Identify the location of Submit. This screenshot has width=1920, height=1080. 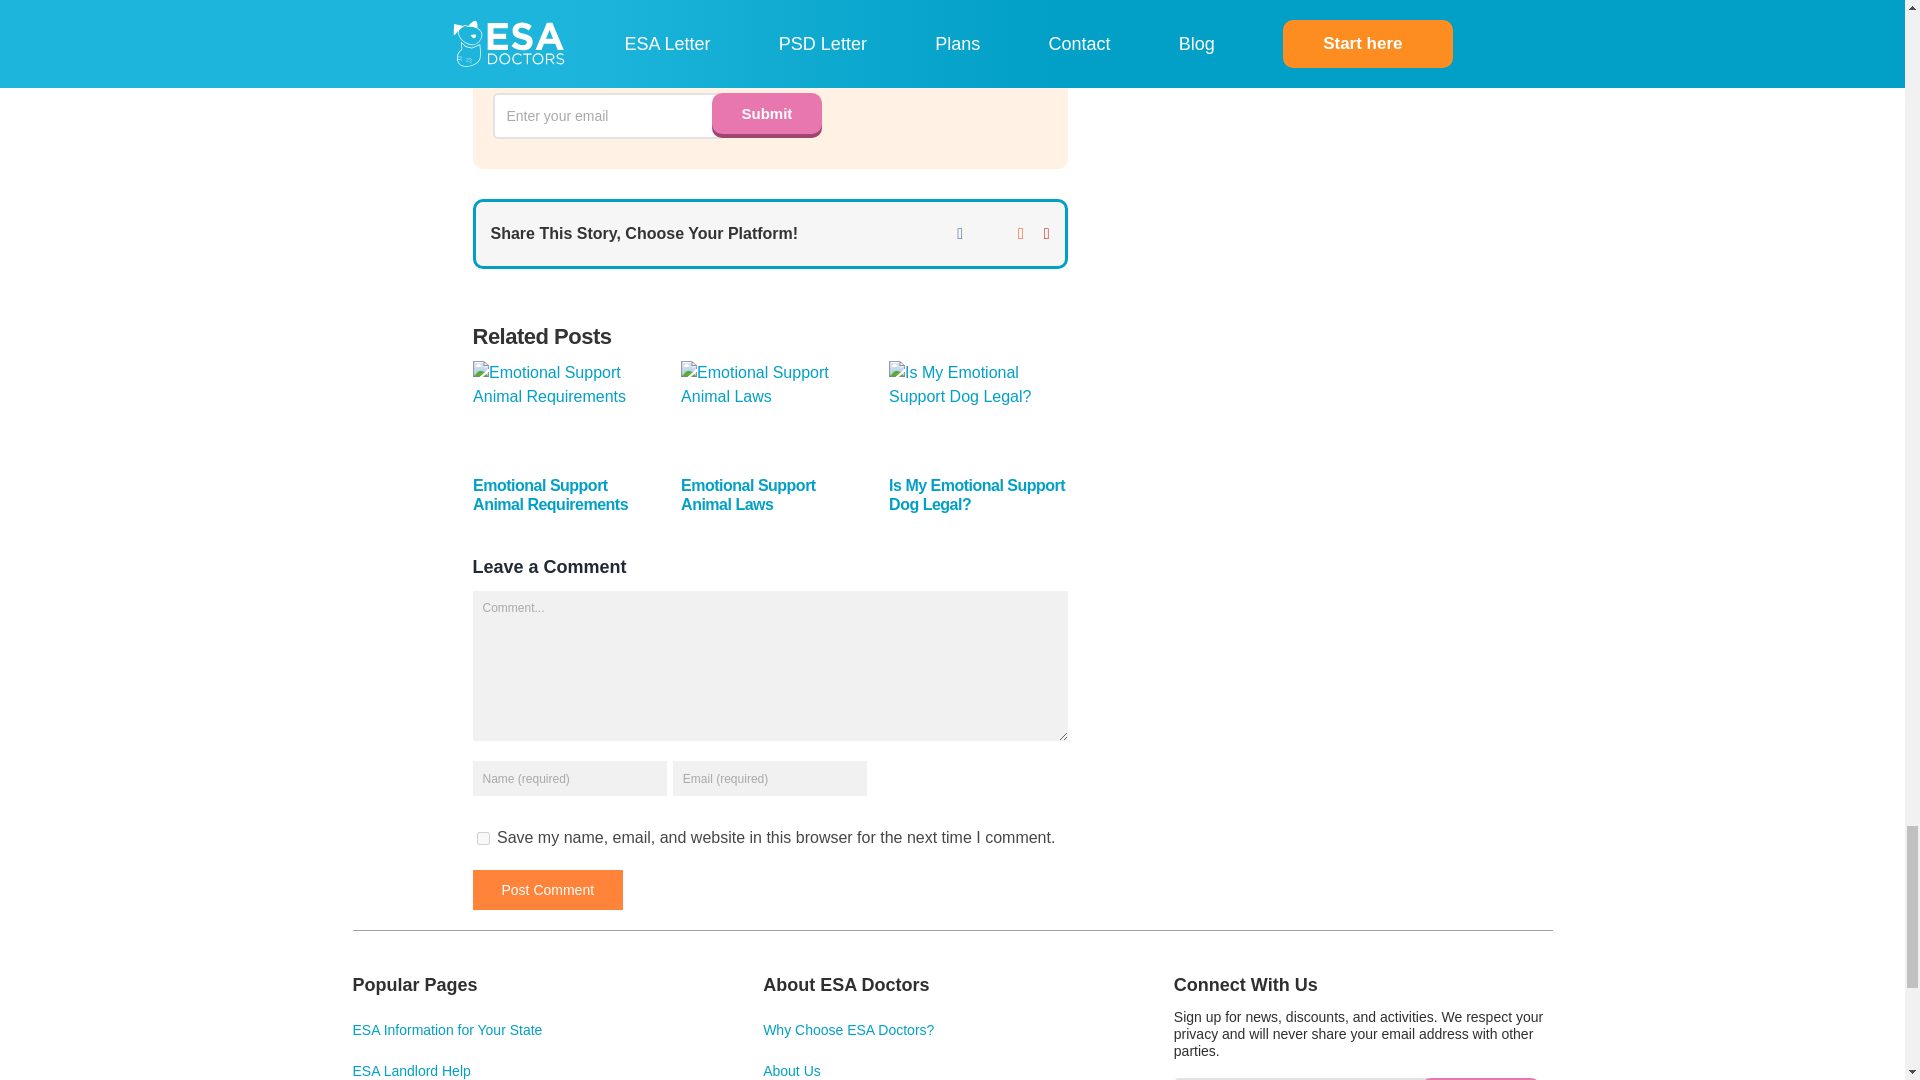
(766, 112).